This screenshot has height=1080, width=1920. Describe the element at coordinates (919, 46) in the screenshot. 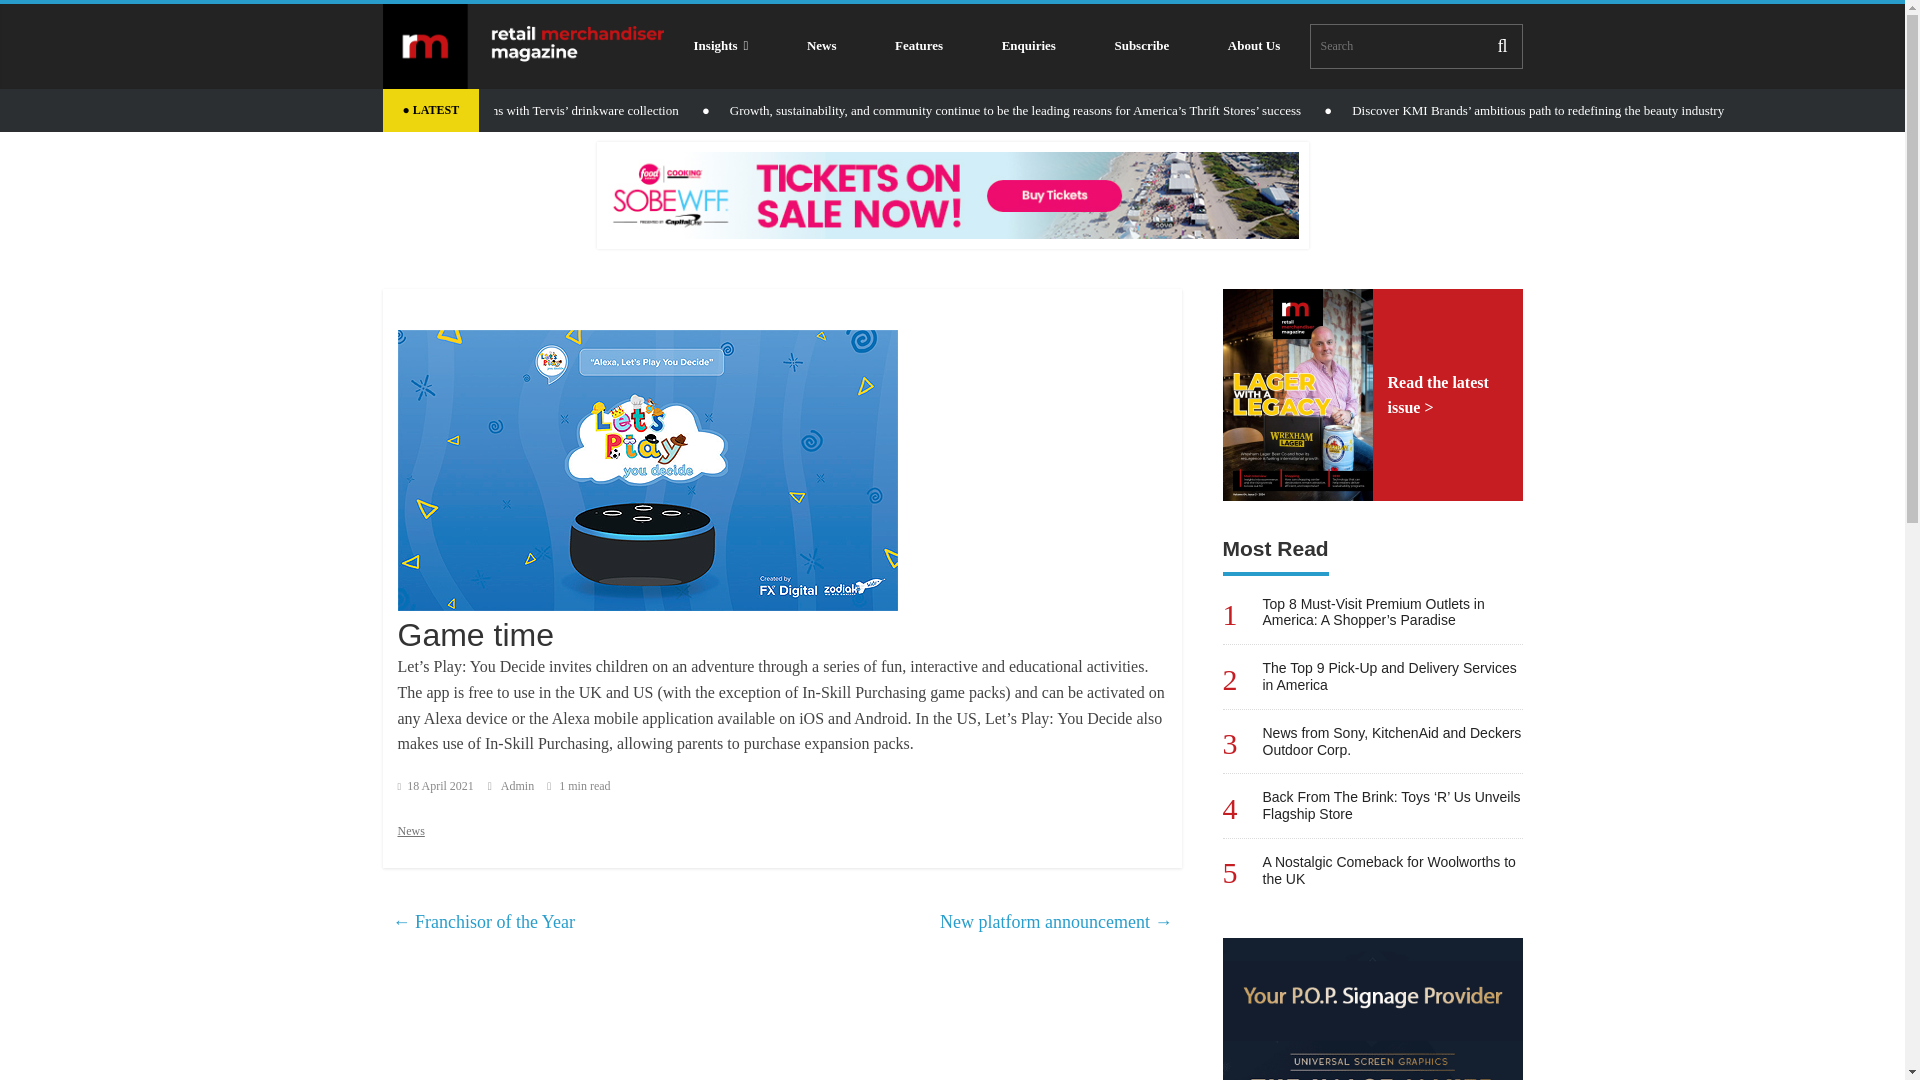

I see `Features` at that location.